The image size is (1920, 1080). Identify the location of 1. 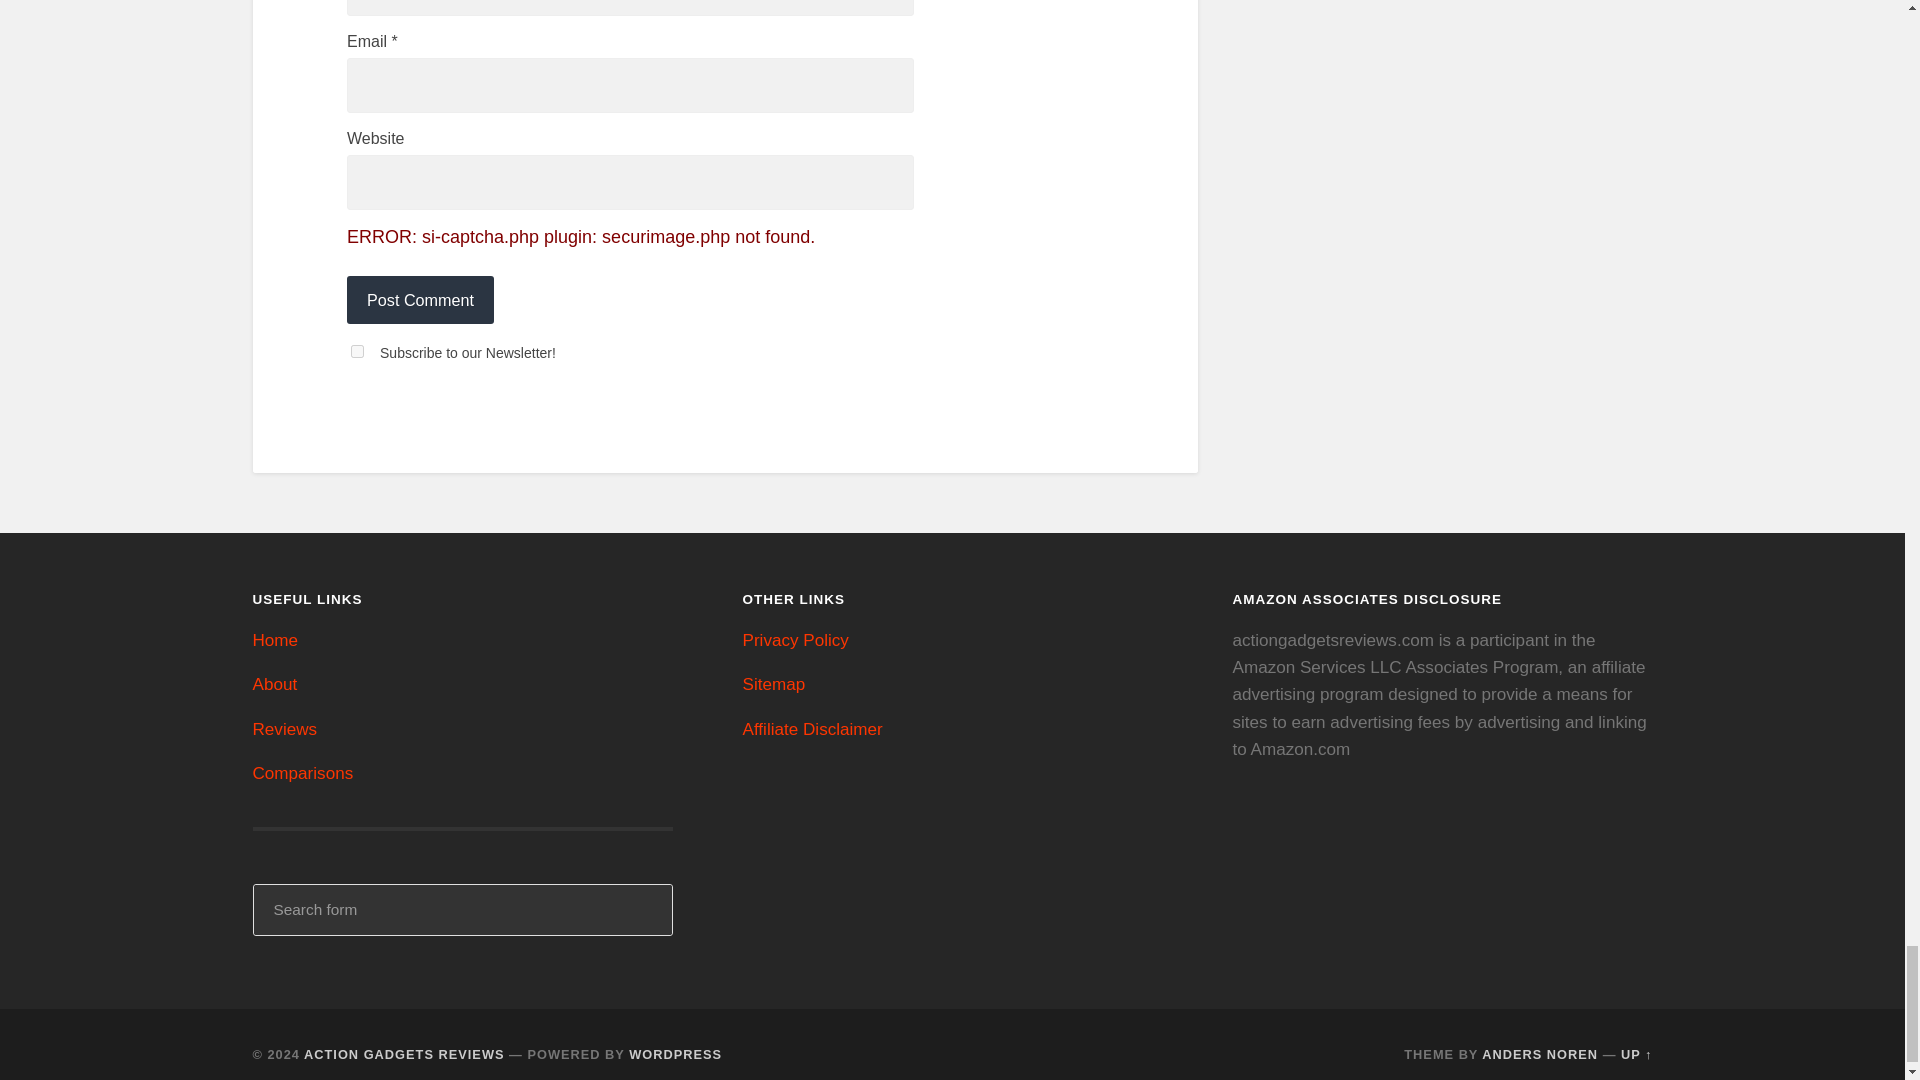
(358, 350).